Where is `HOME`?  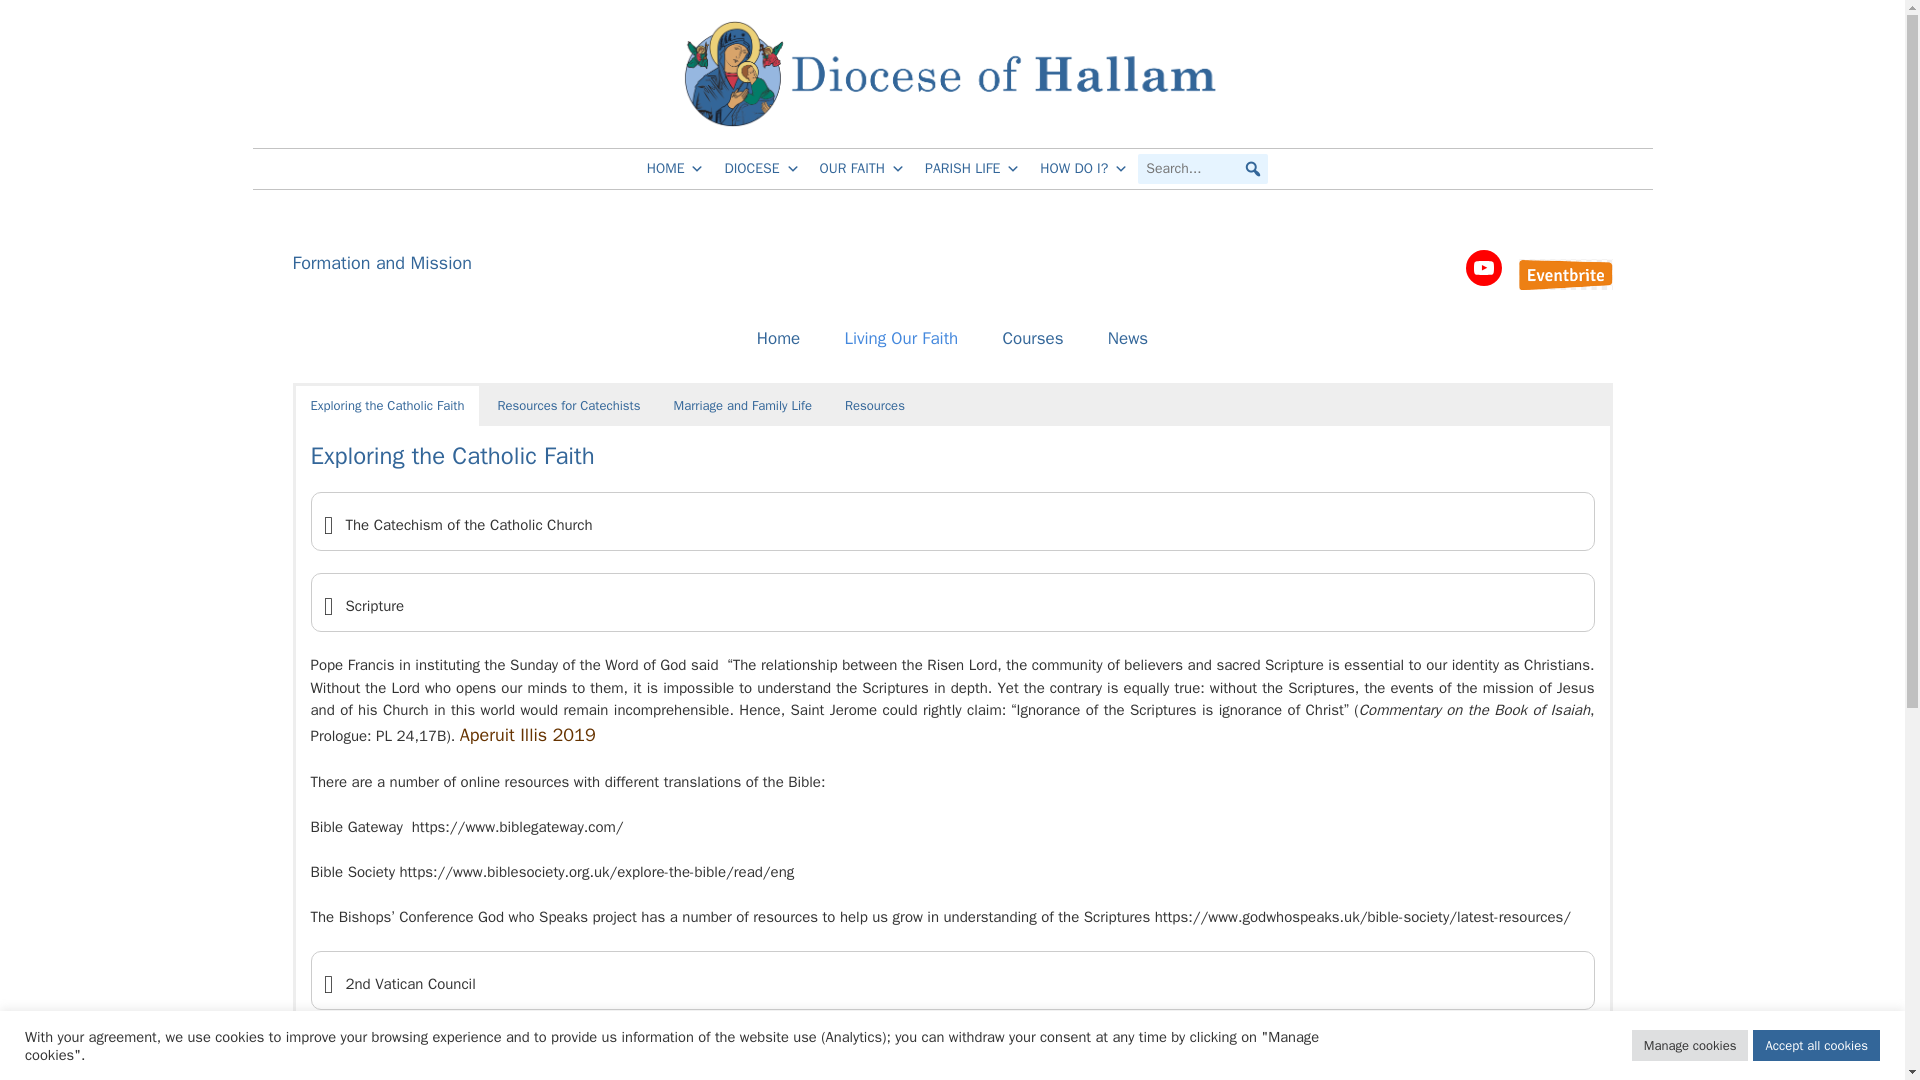
HOME is located at coordinates (676, 169).